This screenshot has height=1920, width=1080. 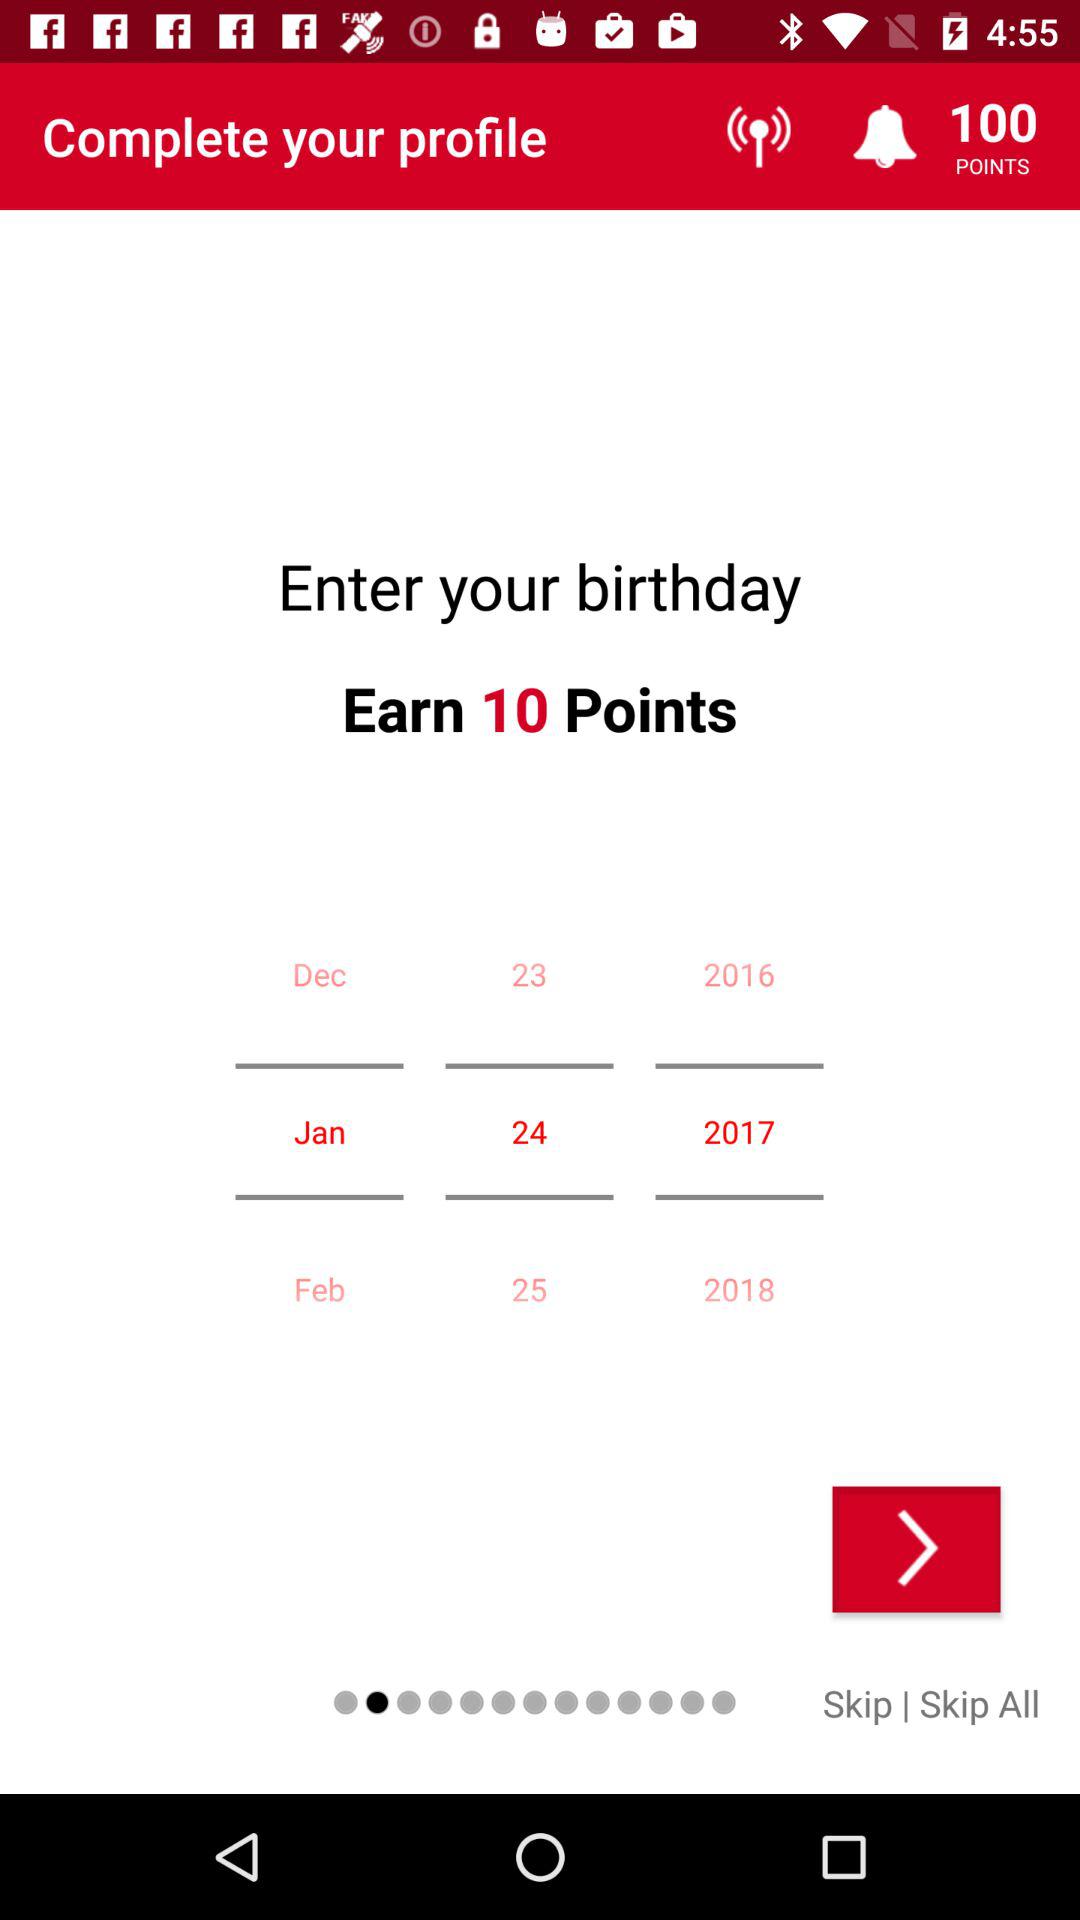 What do you see at coordinates (916, 1549) in the screenshot?
I see `next arrow icon` at bounding box center [916, 1549].